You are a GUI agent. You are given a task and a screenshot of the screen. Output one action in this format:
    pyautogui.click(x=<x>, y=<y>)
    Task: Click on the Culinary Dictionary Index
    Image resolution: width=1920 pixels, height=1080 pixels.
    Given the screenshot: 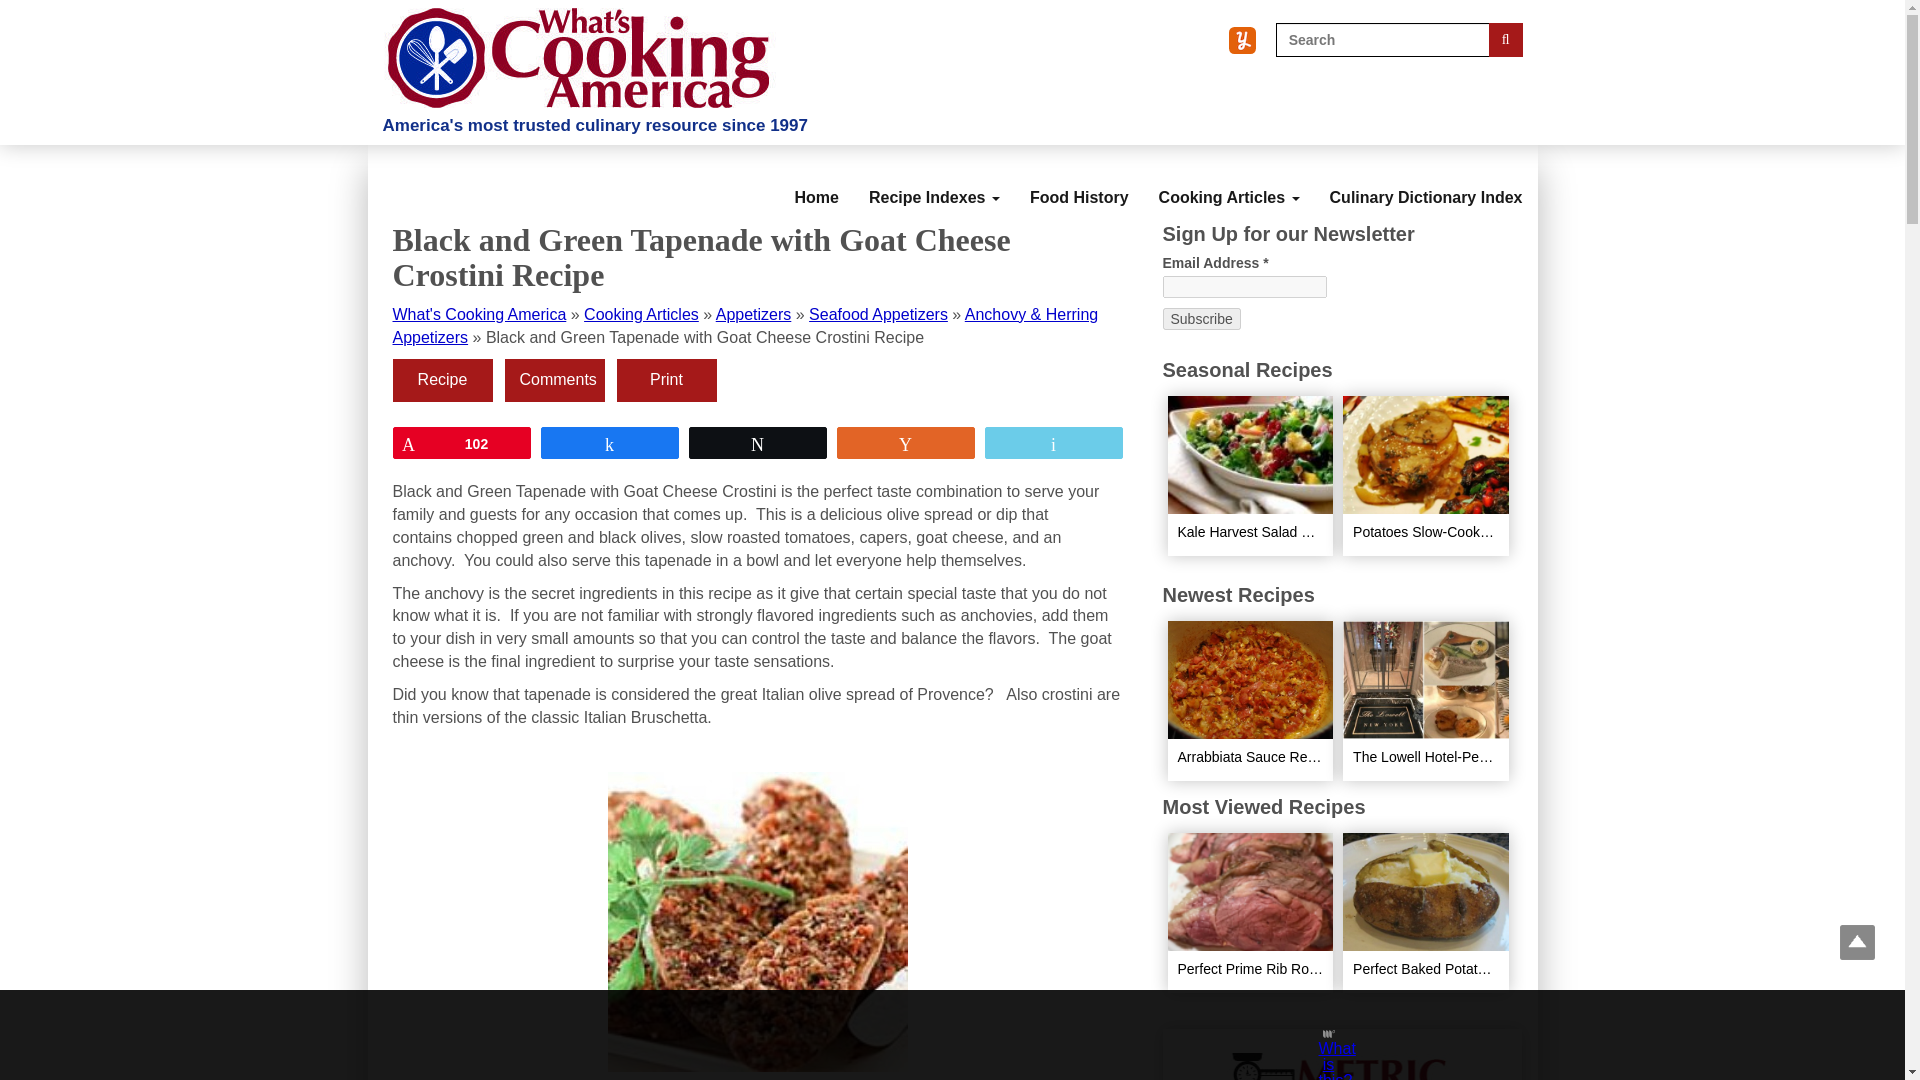 What is the action you would take?
    pyautogui.click(x=1426, y=180)
    